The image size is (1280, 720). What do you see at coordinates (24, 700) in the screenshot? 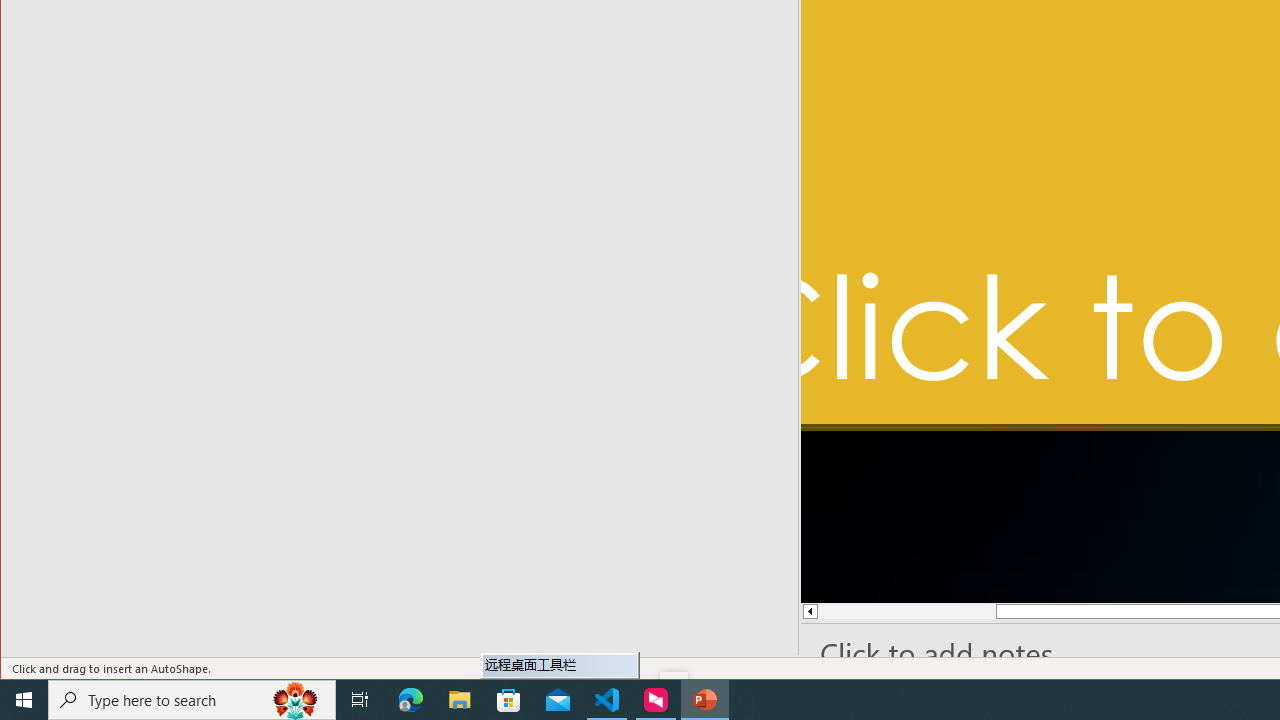
I see `Start` at bounding box center [24, 700].